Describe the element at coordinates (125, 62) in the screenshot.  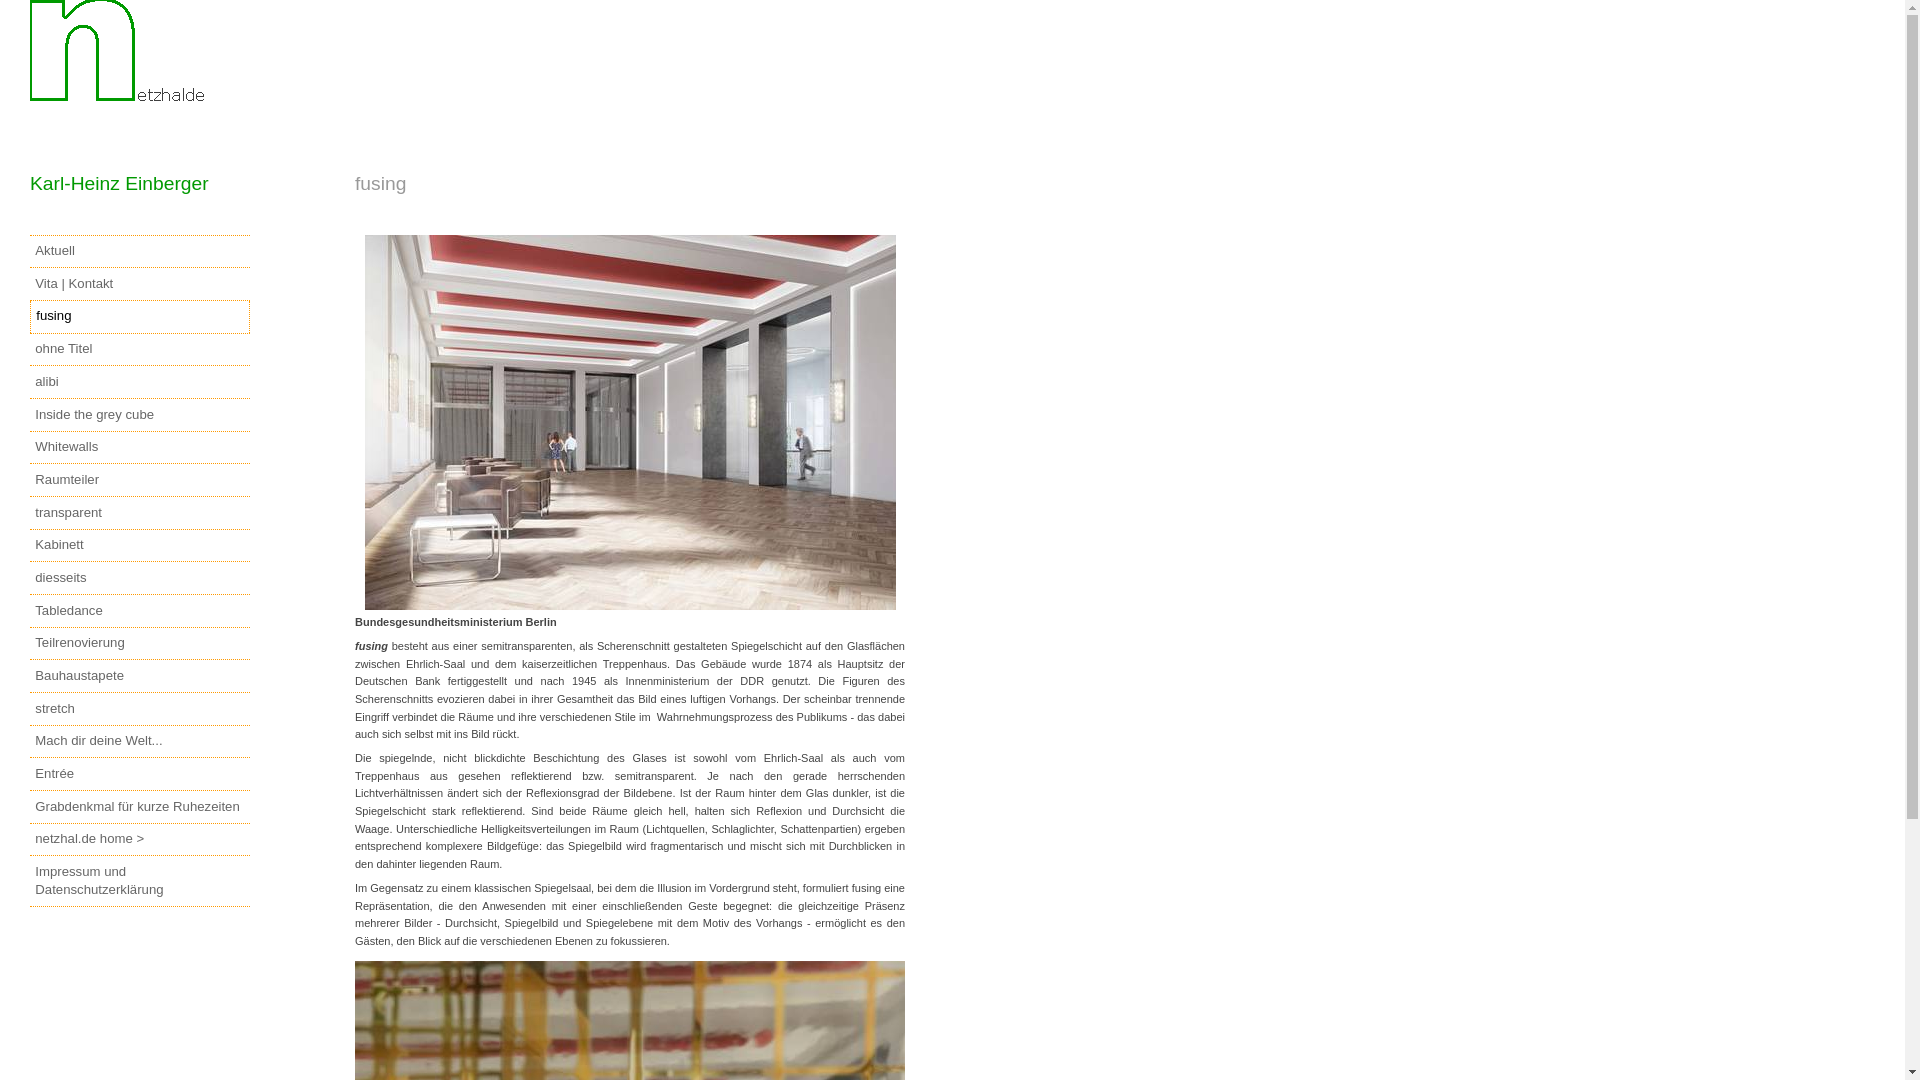
I see `www.netzhal.de` at that location.